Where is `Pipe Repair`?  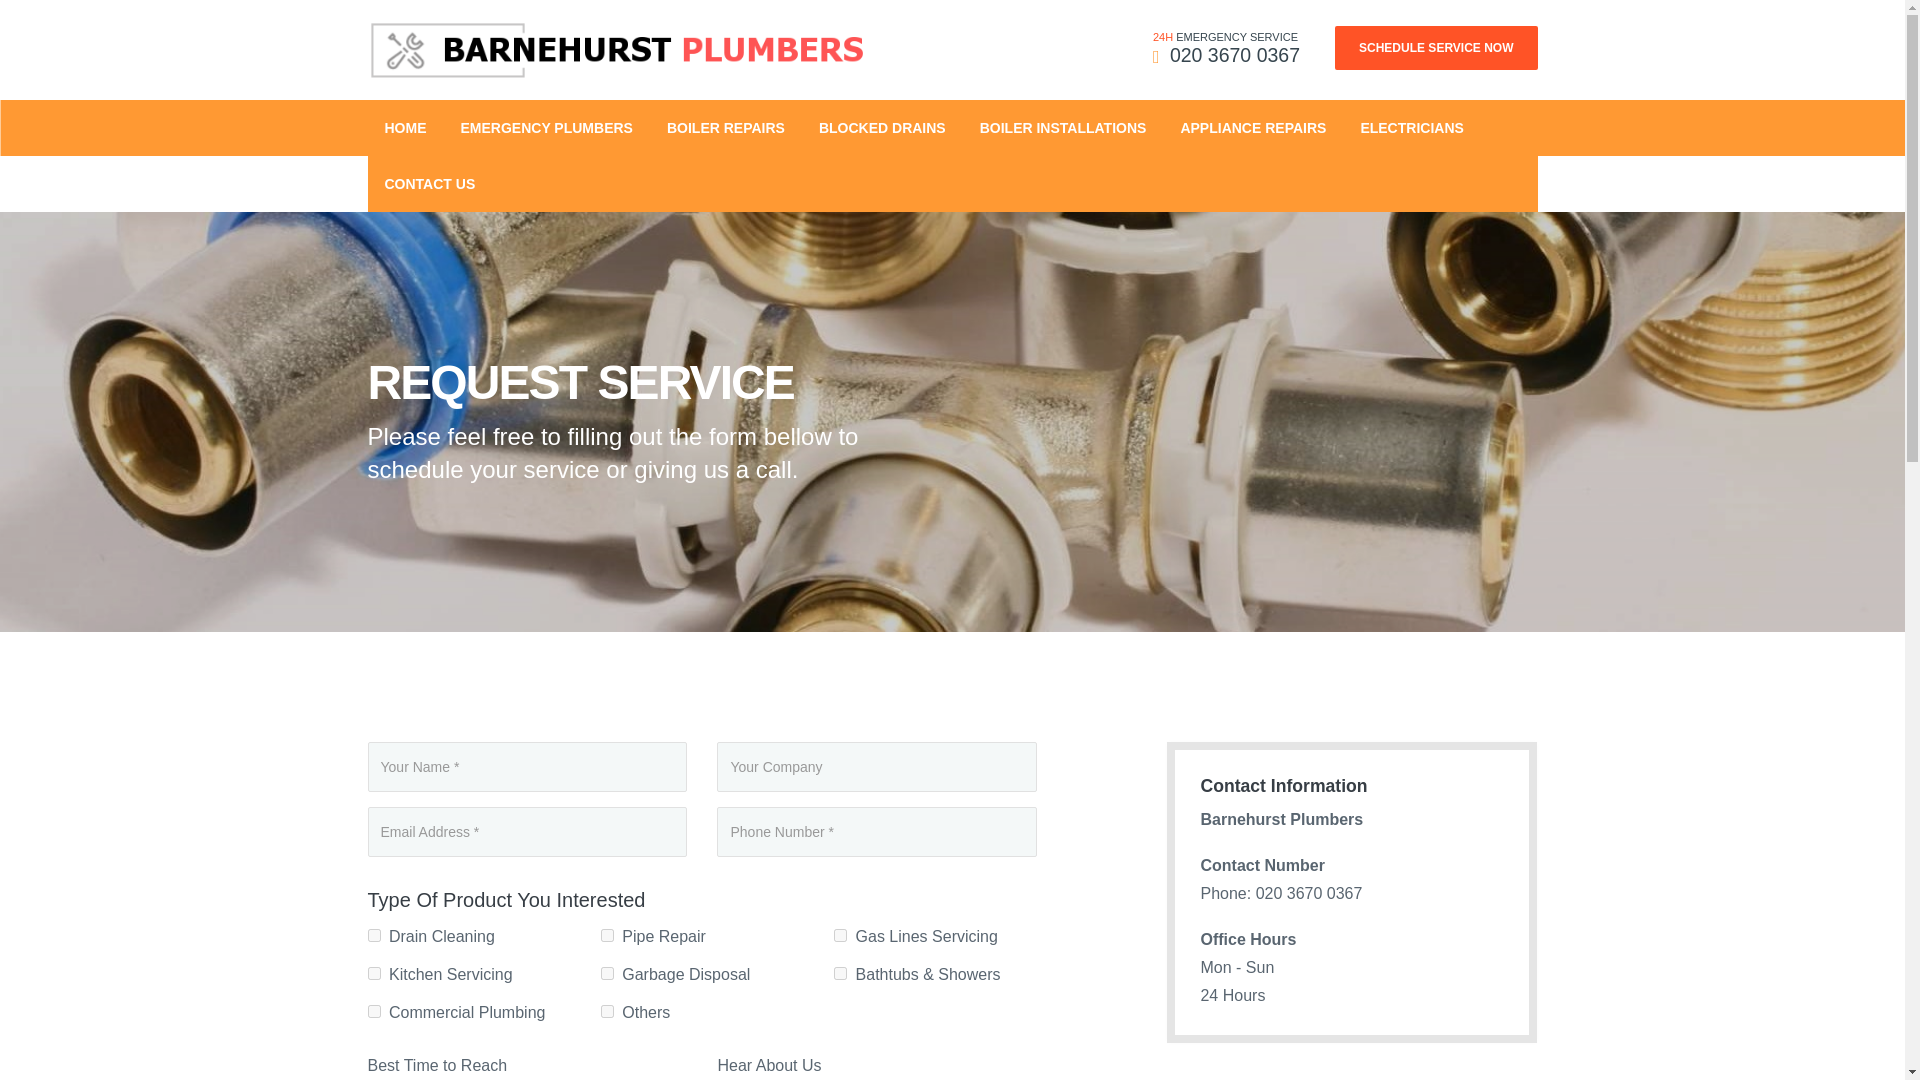
Pipe Repair is located at coordinates (607, 934).